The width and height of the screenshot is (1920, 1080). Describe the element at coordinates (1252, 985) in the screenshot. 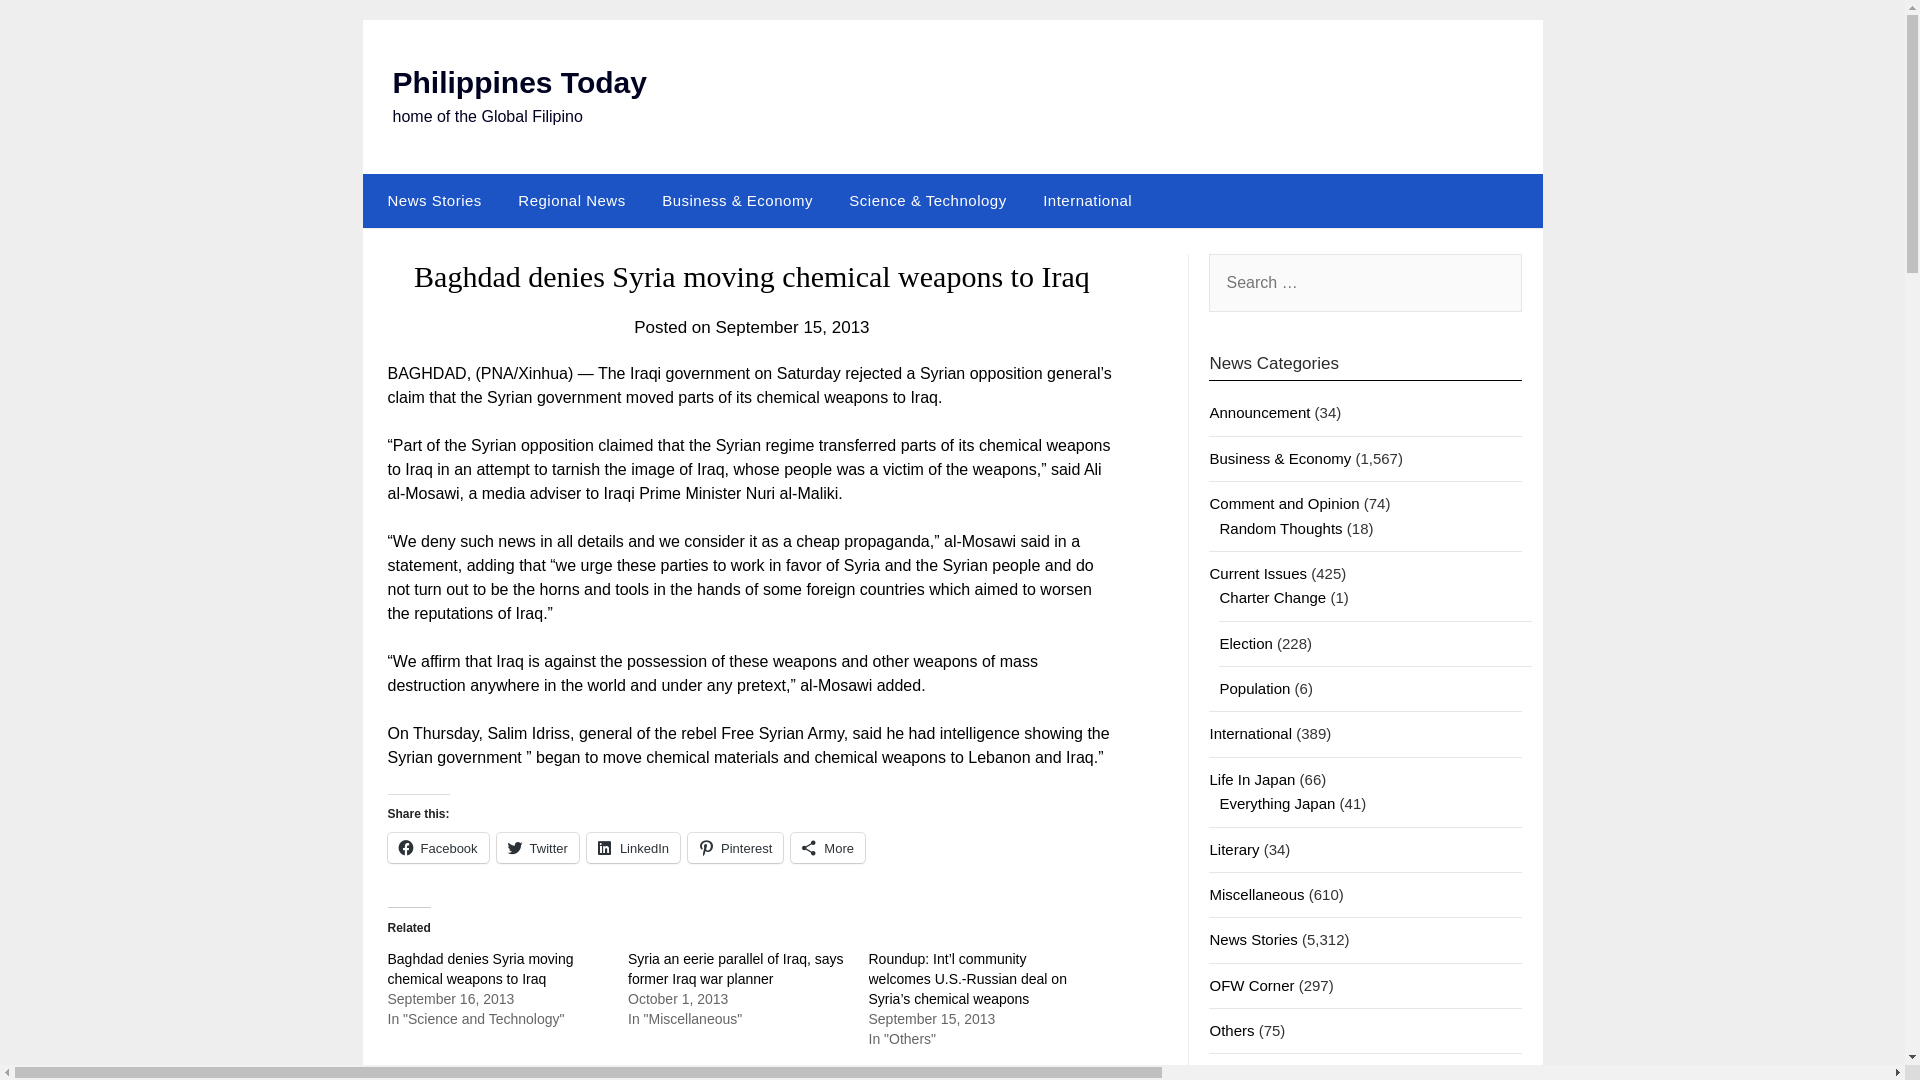

I see `OFW Corner` at that location.